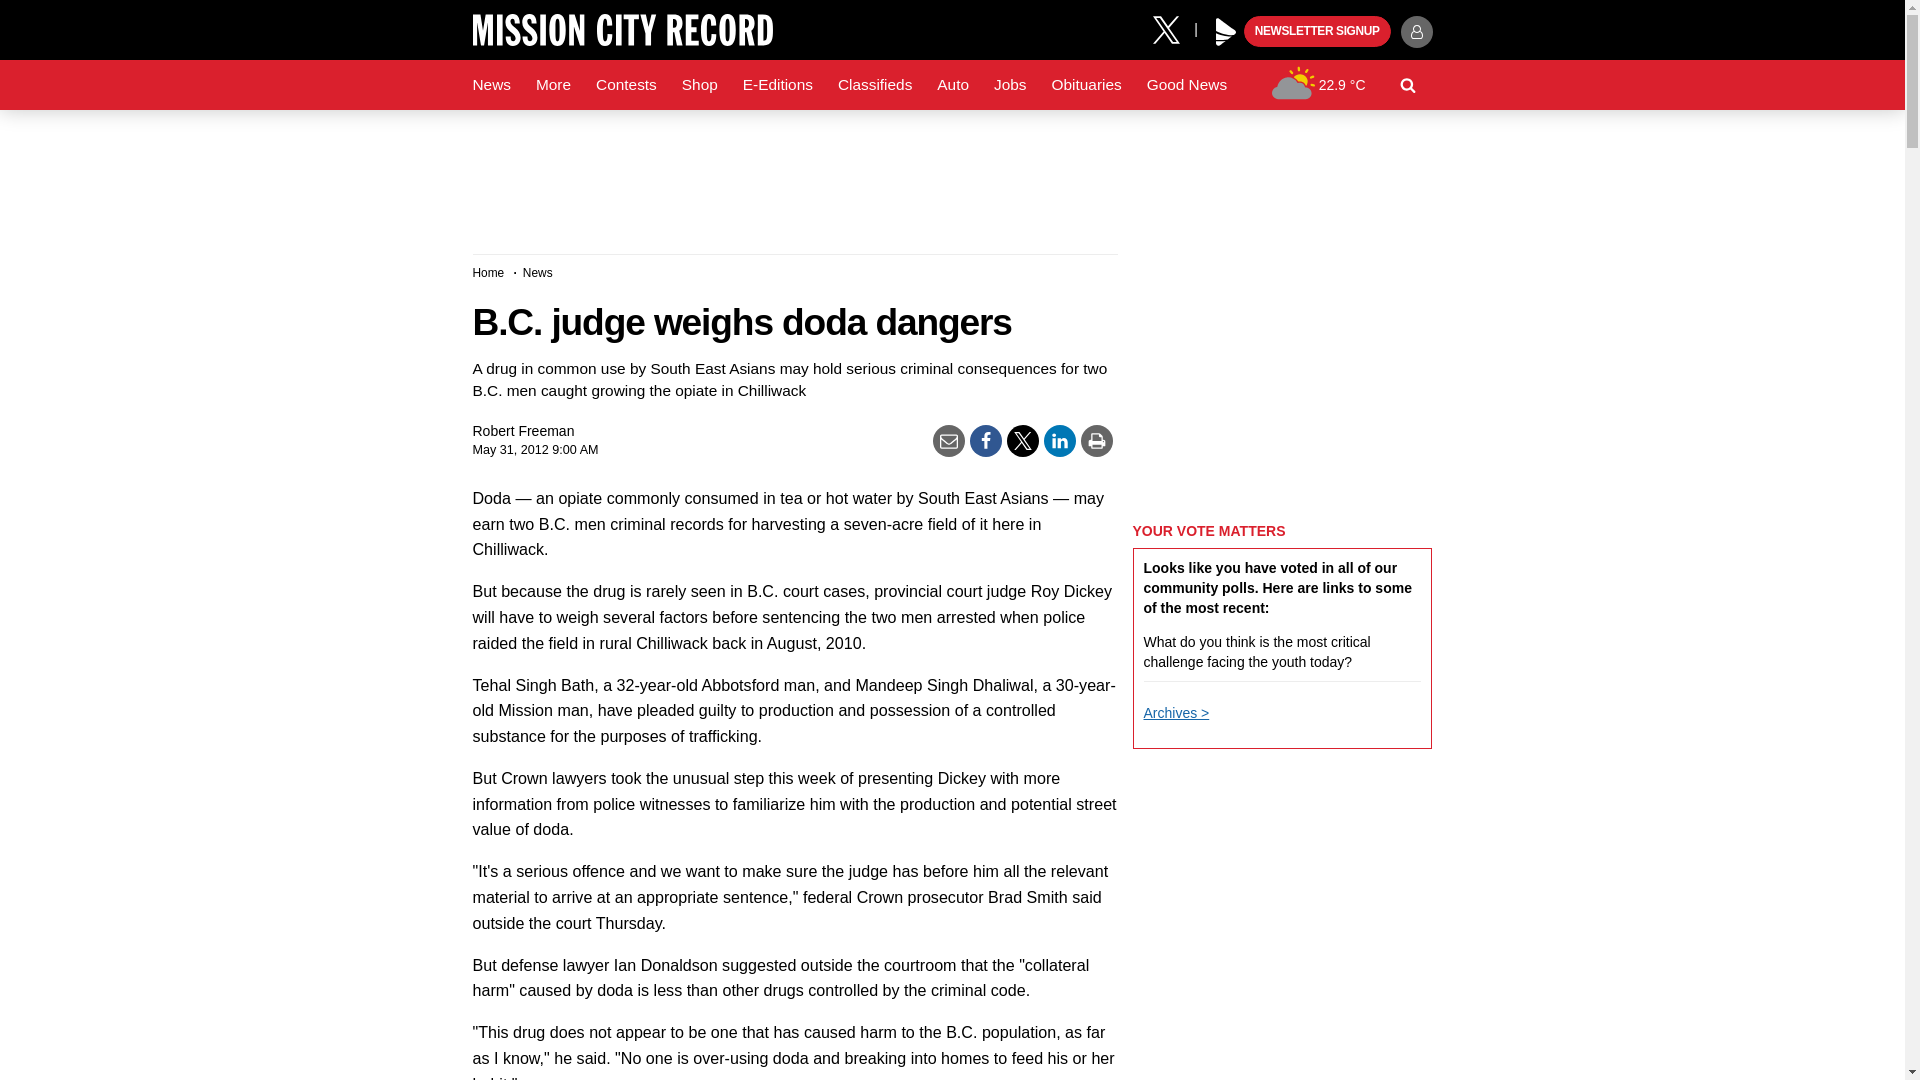  Describe the element at coordinates (1317, 32) in the screenshot. I see `NEWSLETTER SIGNUP` at that location.